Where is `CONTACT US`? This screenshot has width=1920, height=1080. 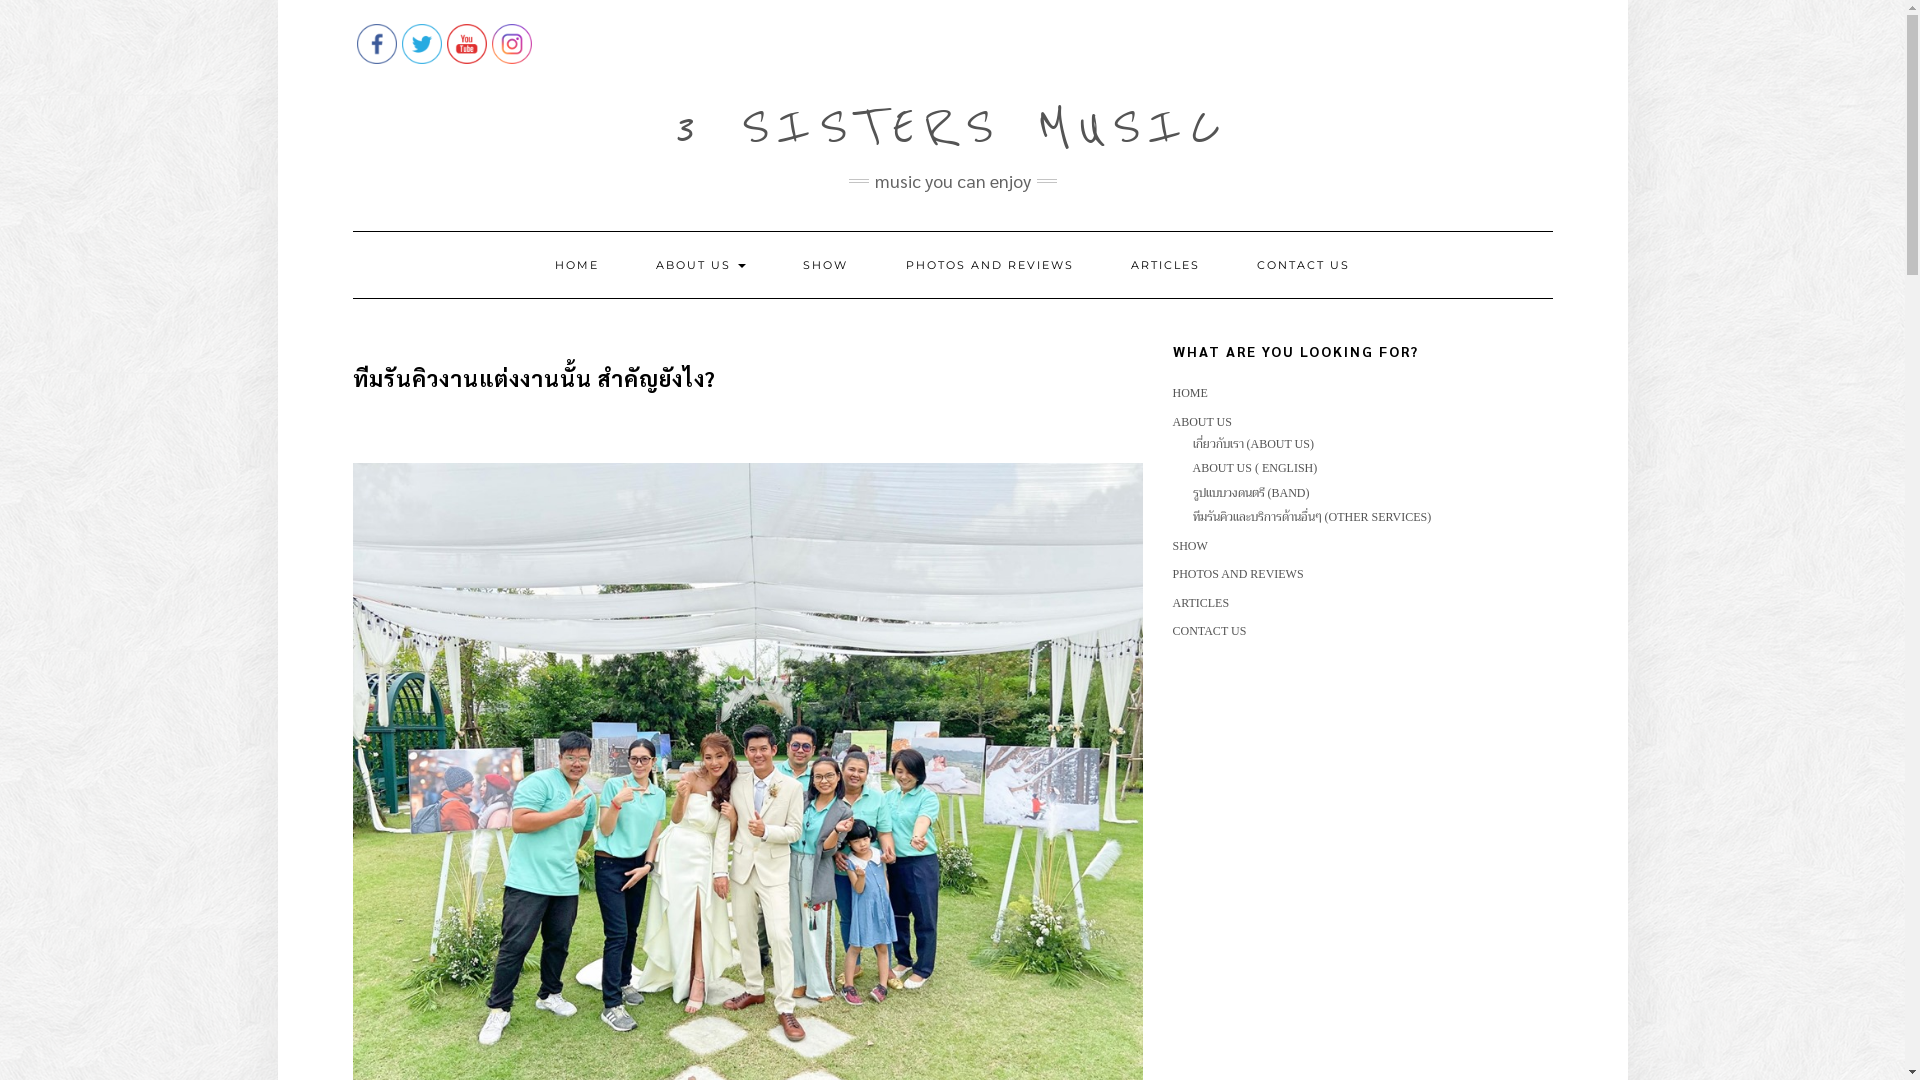
CONTACT US is located at coordinates (1209, 630).